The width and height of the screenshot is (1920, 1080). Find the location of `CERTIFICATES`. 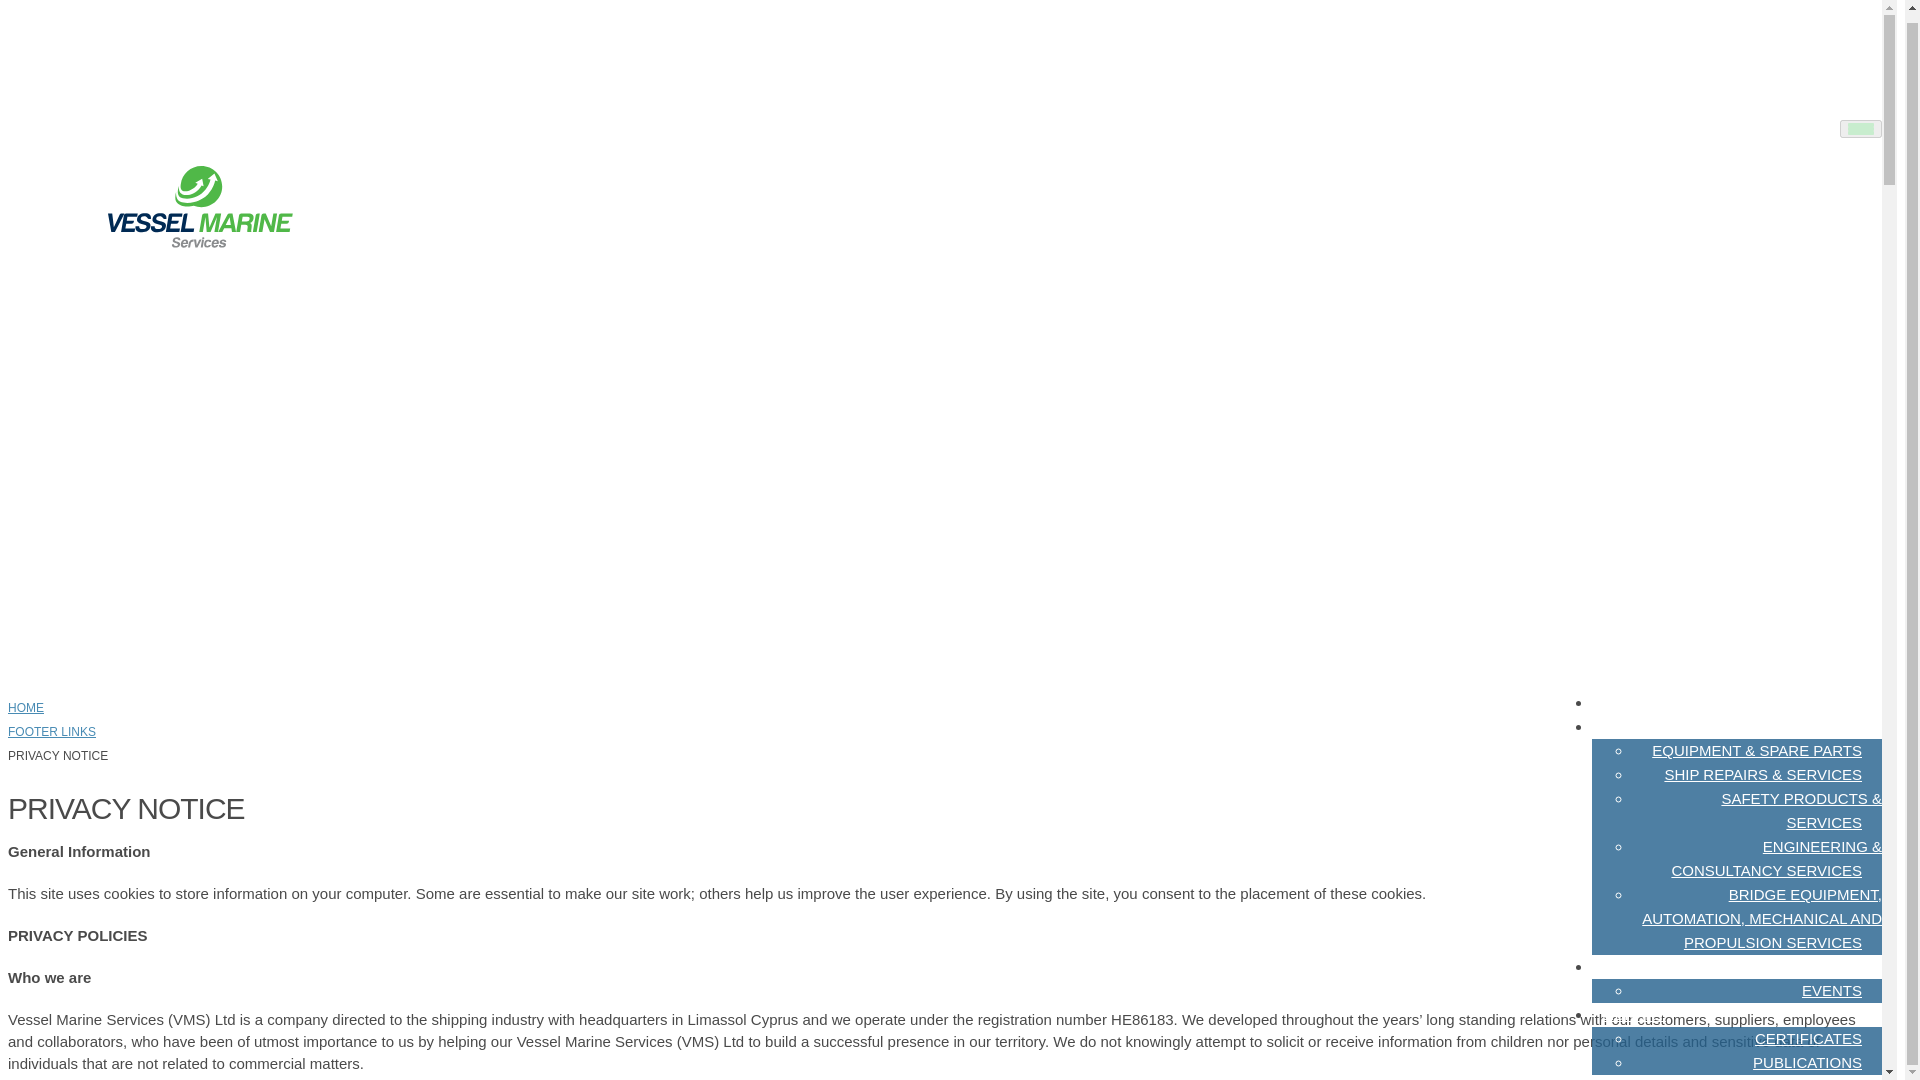

CERTIFICATES is located at coordinates (1808, 1038).